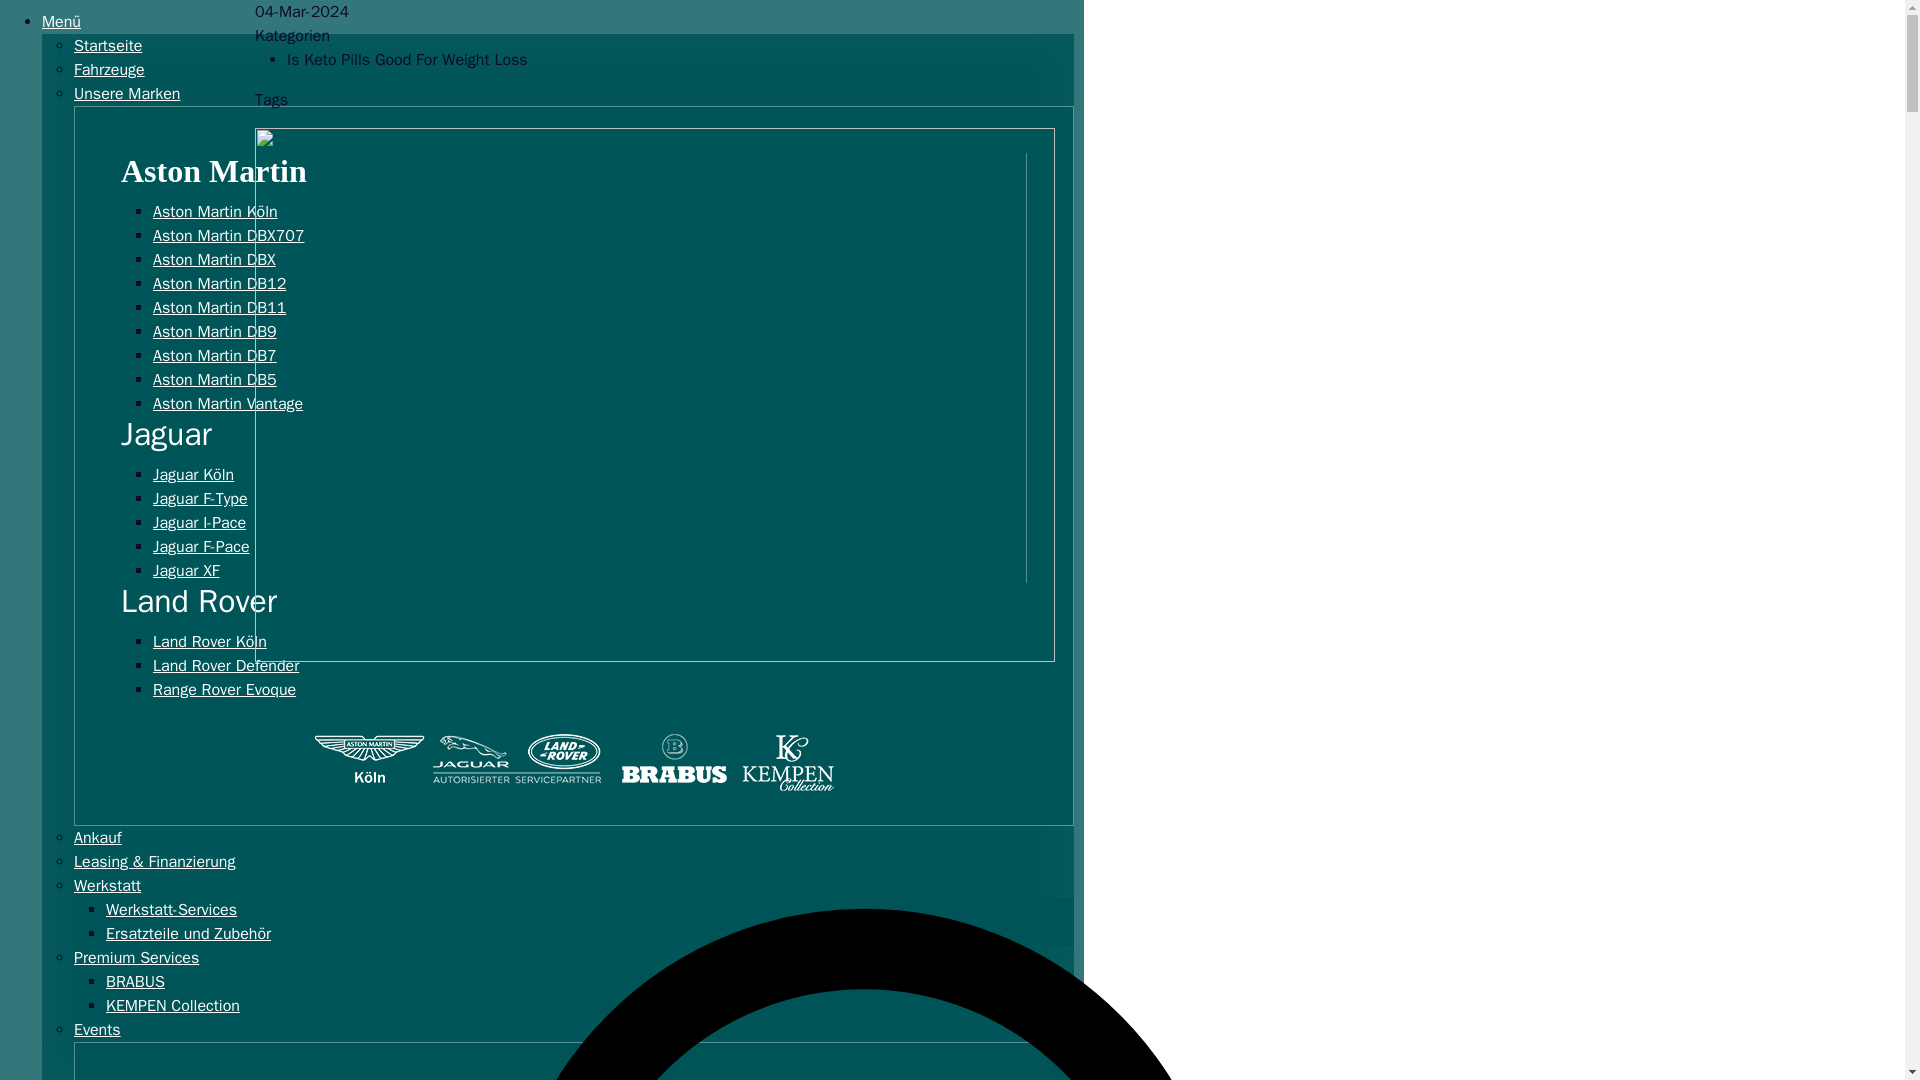 This screenshot has height=1080, width=1920. I want to click on Land Rover Defender, so click(236, 666).